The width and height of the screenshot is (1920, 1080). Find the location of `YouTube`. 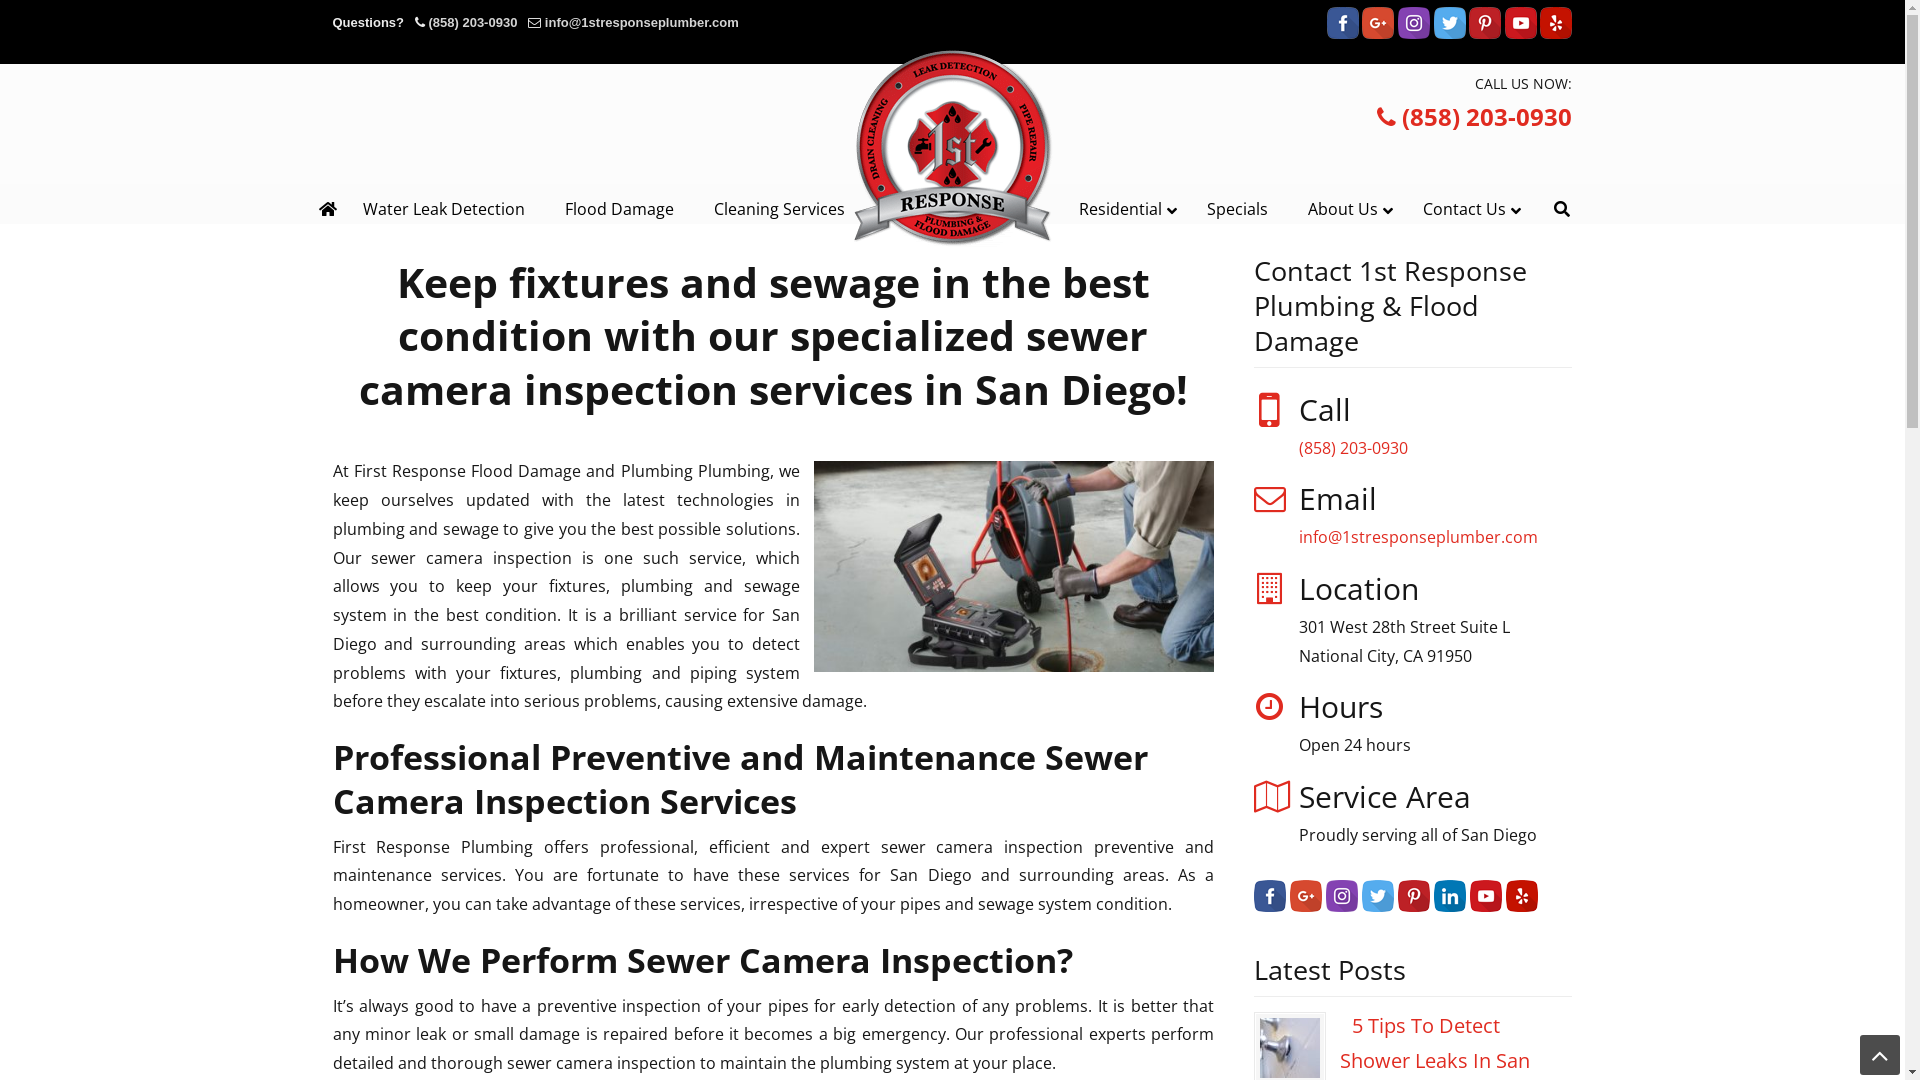

YouTube is located at coordinates (1486, 906).